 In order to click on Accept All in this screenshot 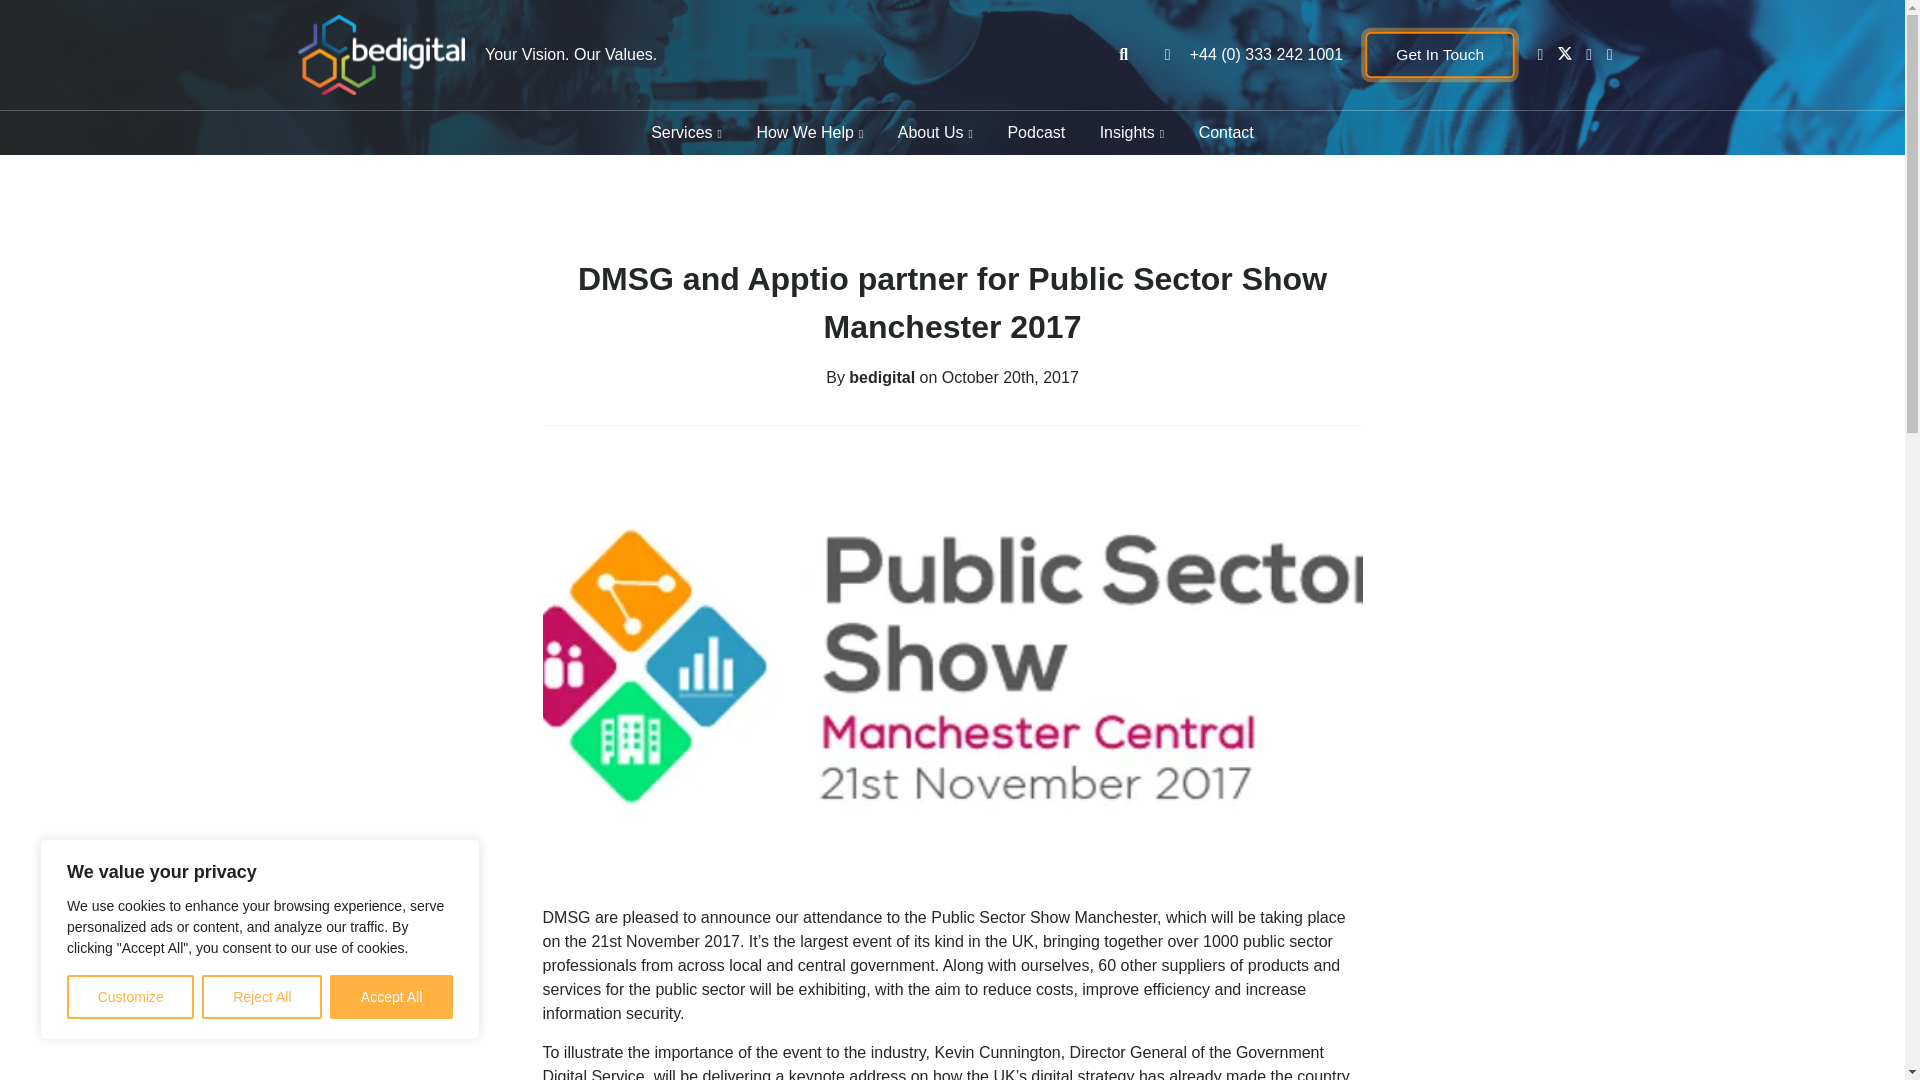, I will do `click(392, 997)`.